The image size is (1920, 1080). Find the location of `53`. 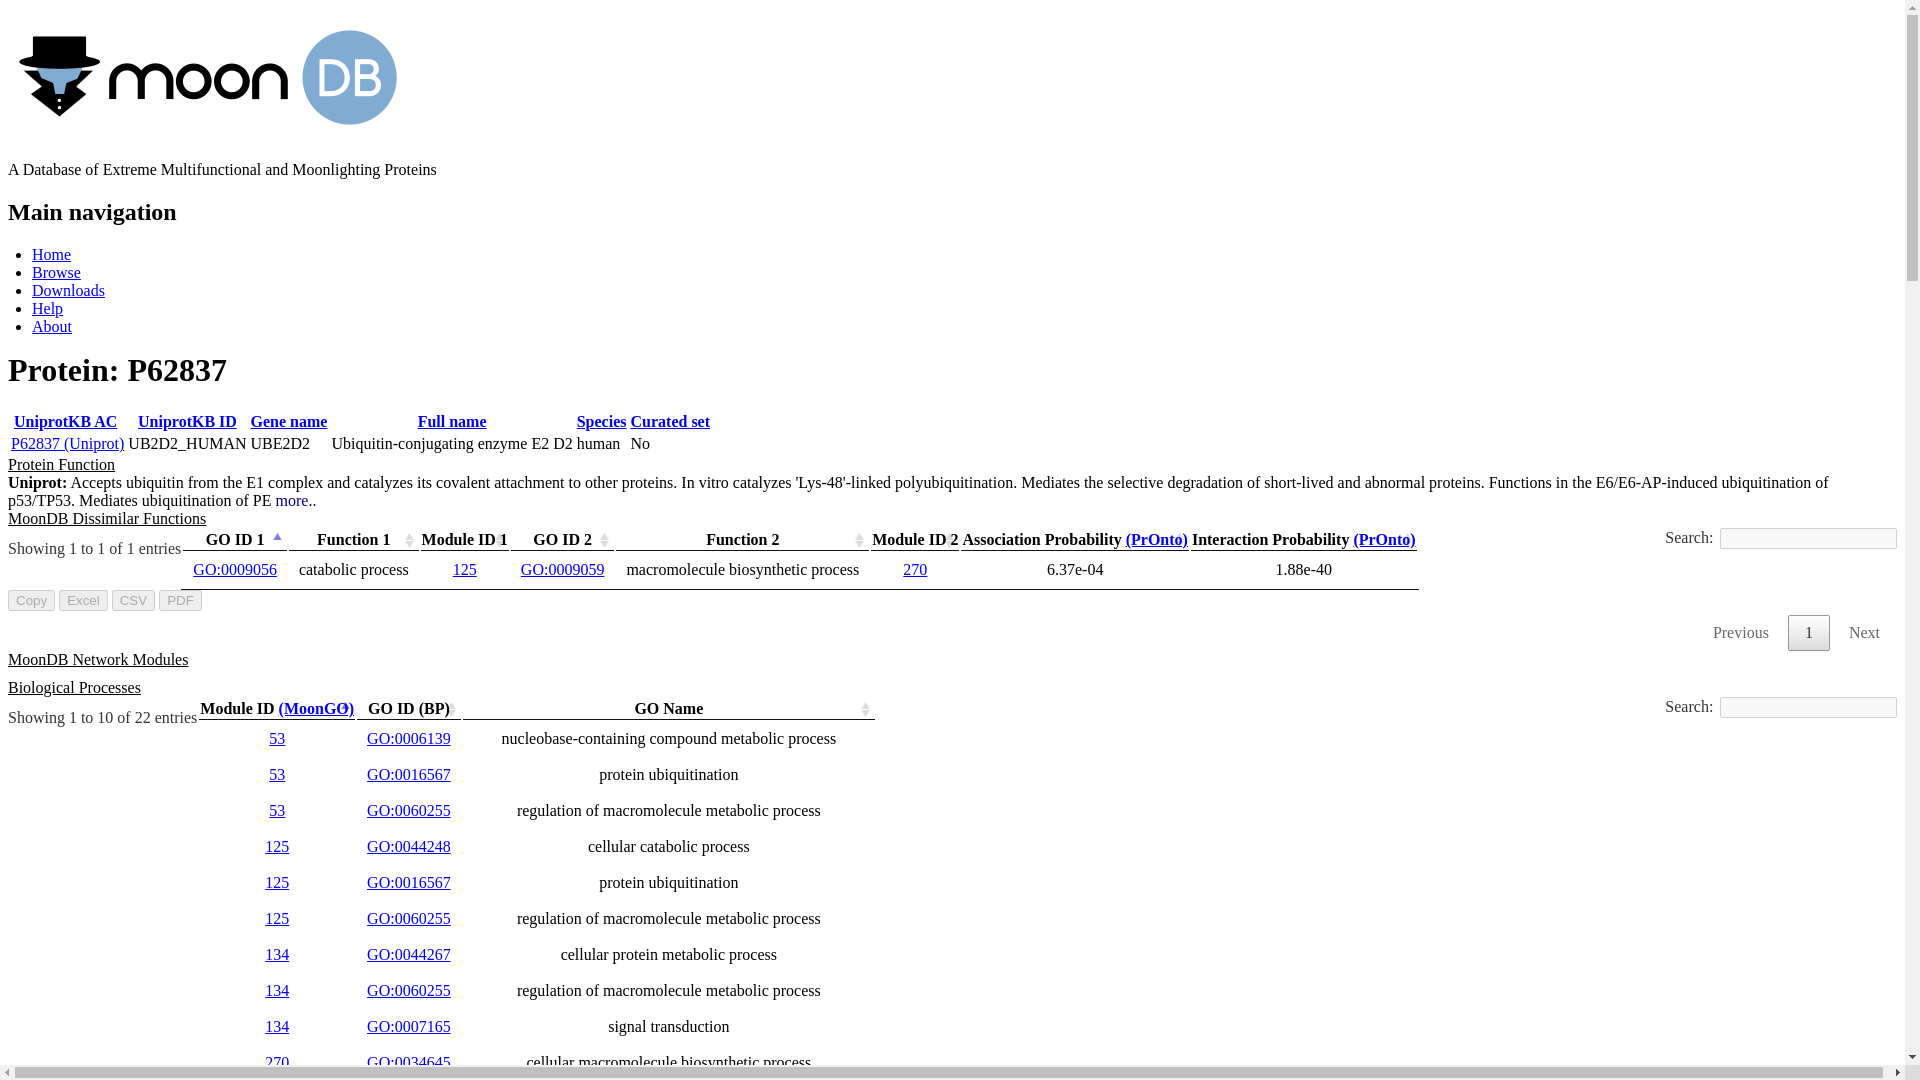

53 is located at coordinates (276, 810).